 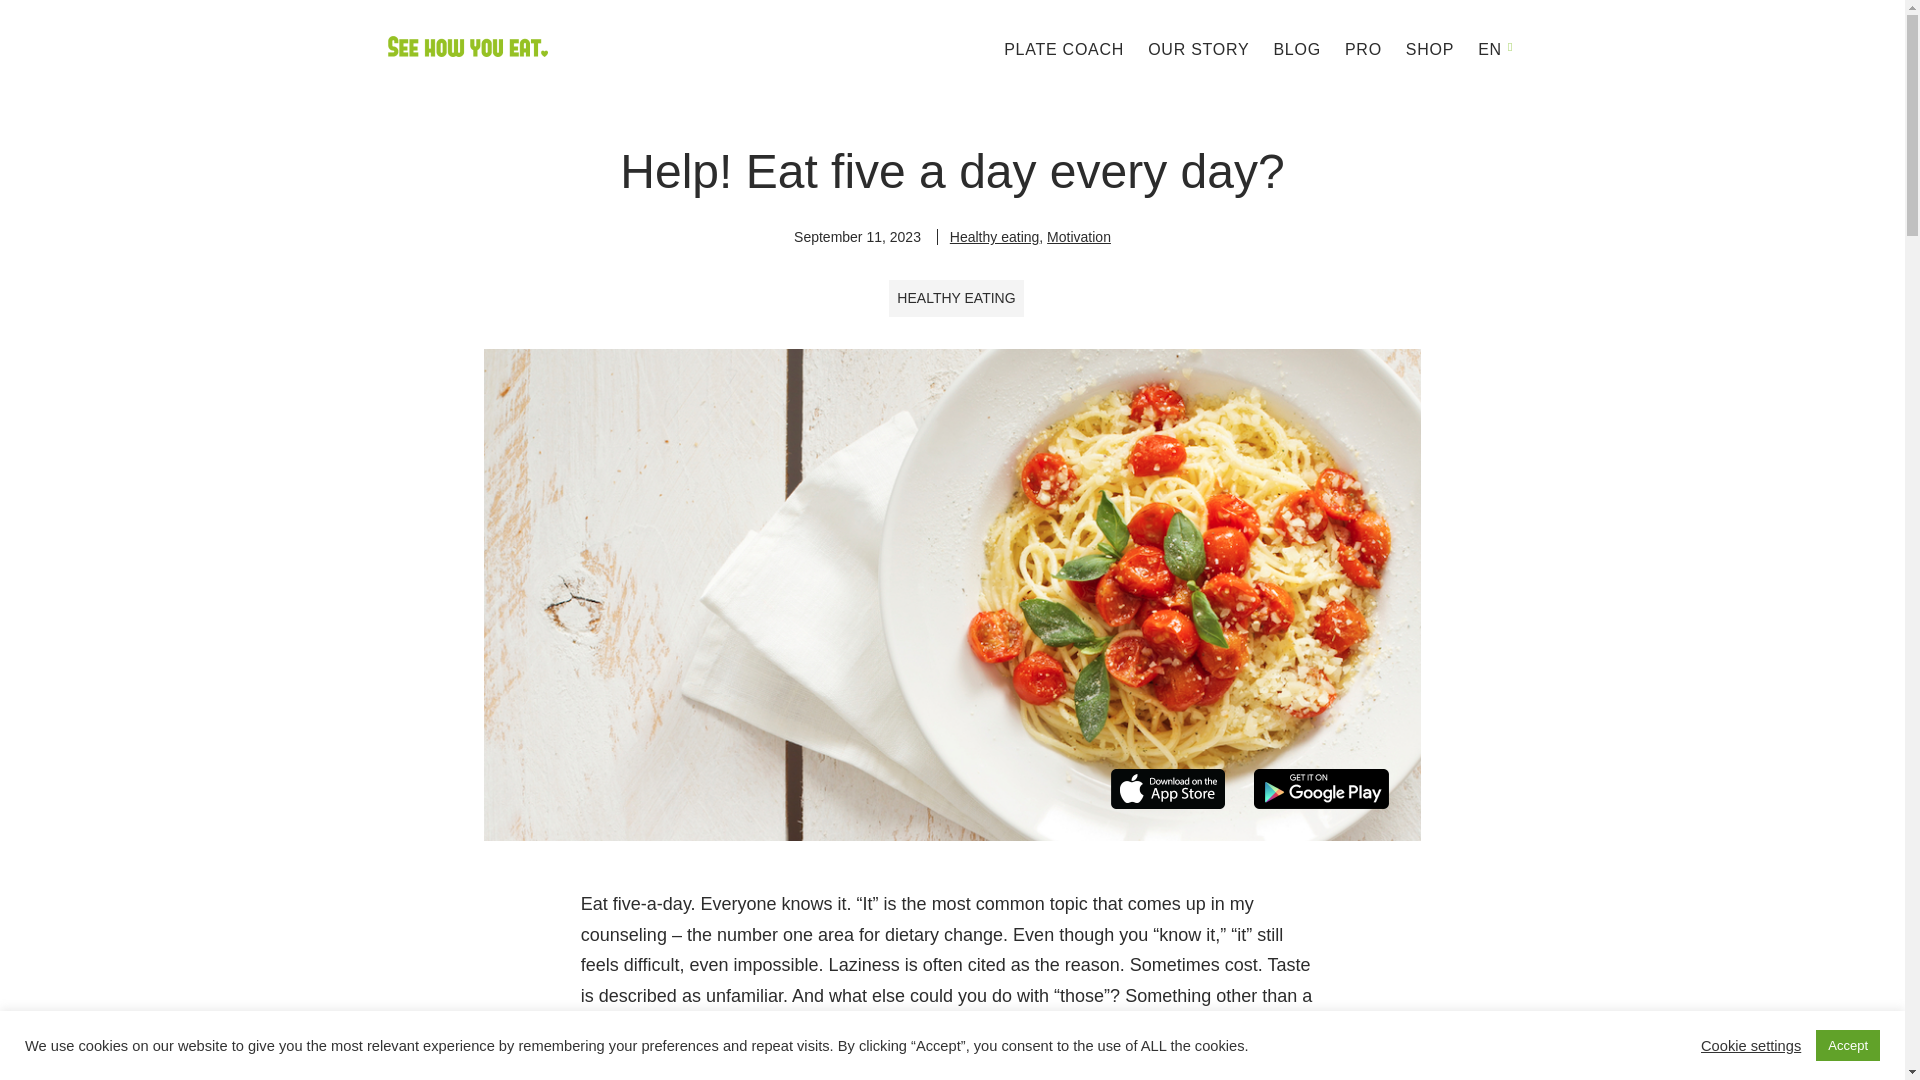 I want to click on SHOP, so click(x=1429, y=50).